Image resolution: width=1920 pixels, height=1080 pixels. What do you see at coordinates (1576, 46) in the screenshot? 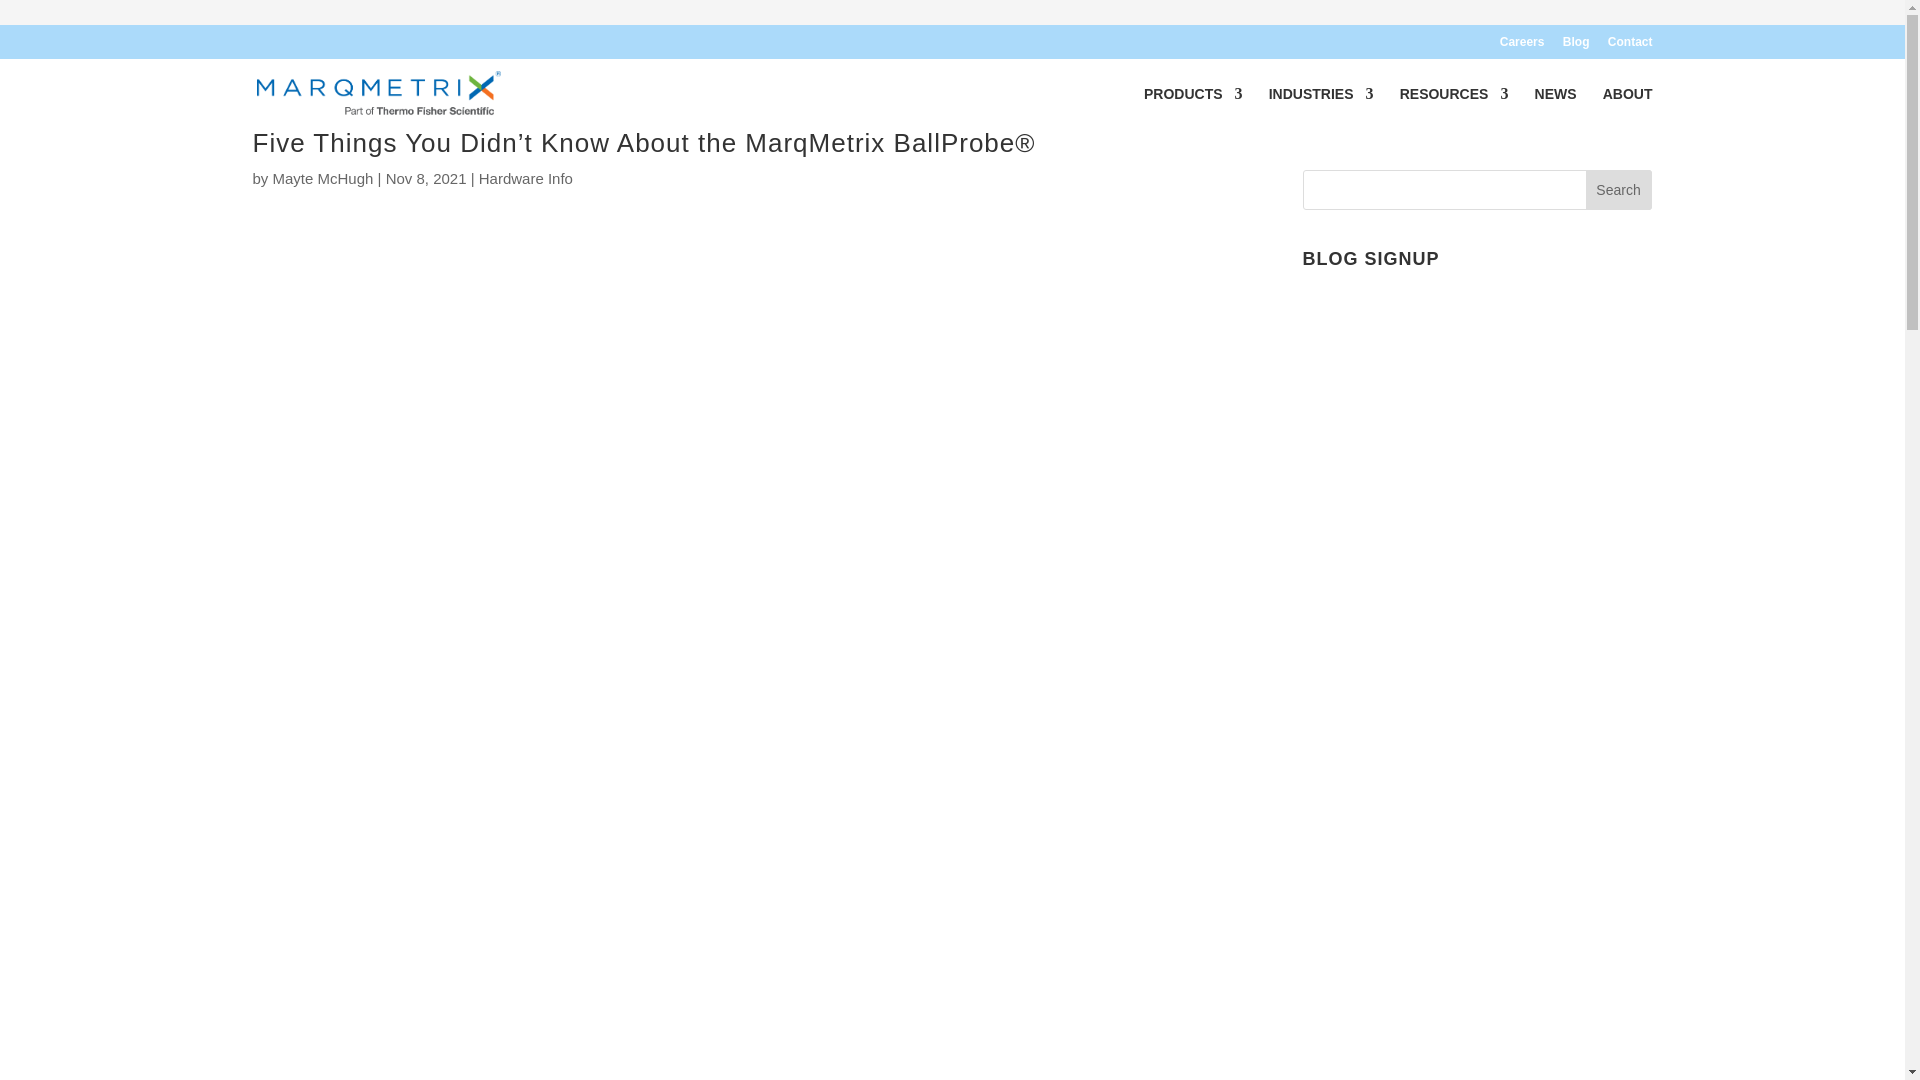
I see `Blog` at bounding box center [1576, 46].